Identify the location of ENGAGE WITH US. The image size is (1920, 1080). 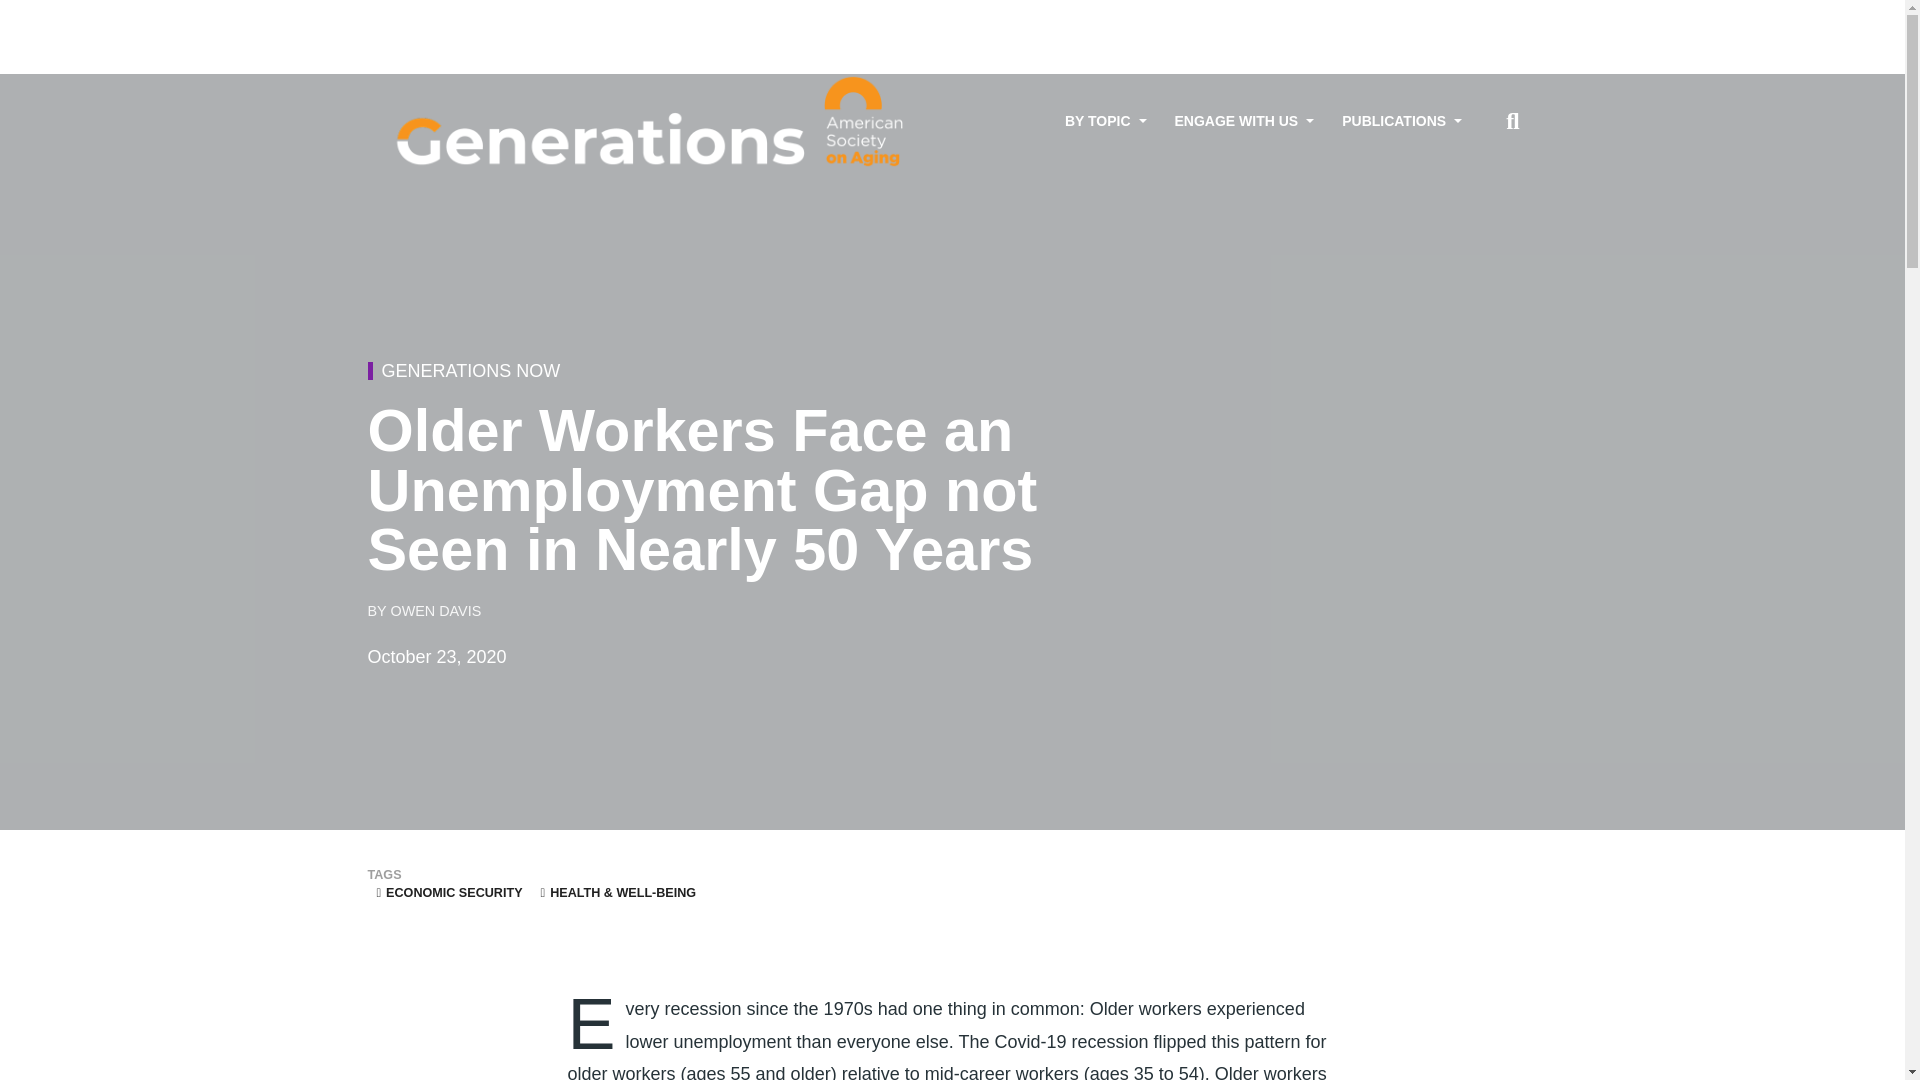
(1244, 121).